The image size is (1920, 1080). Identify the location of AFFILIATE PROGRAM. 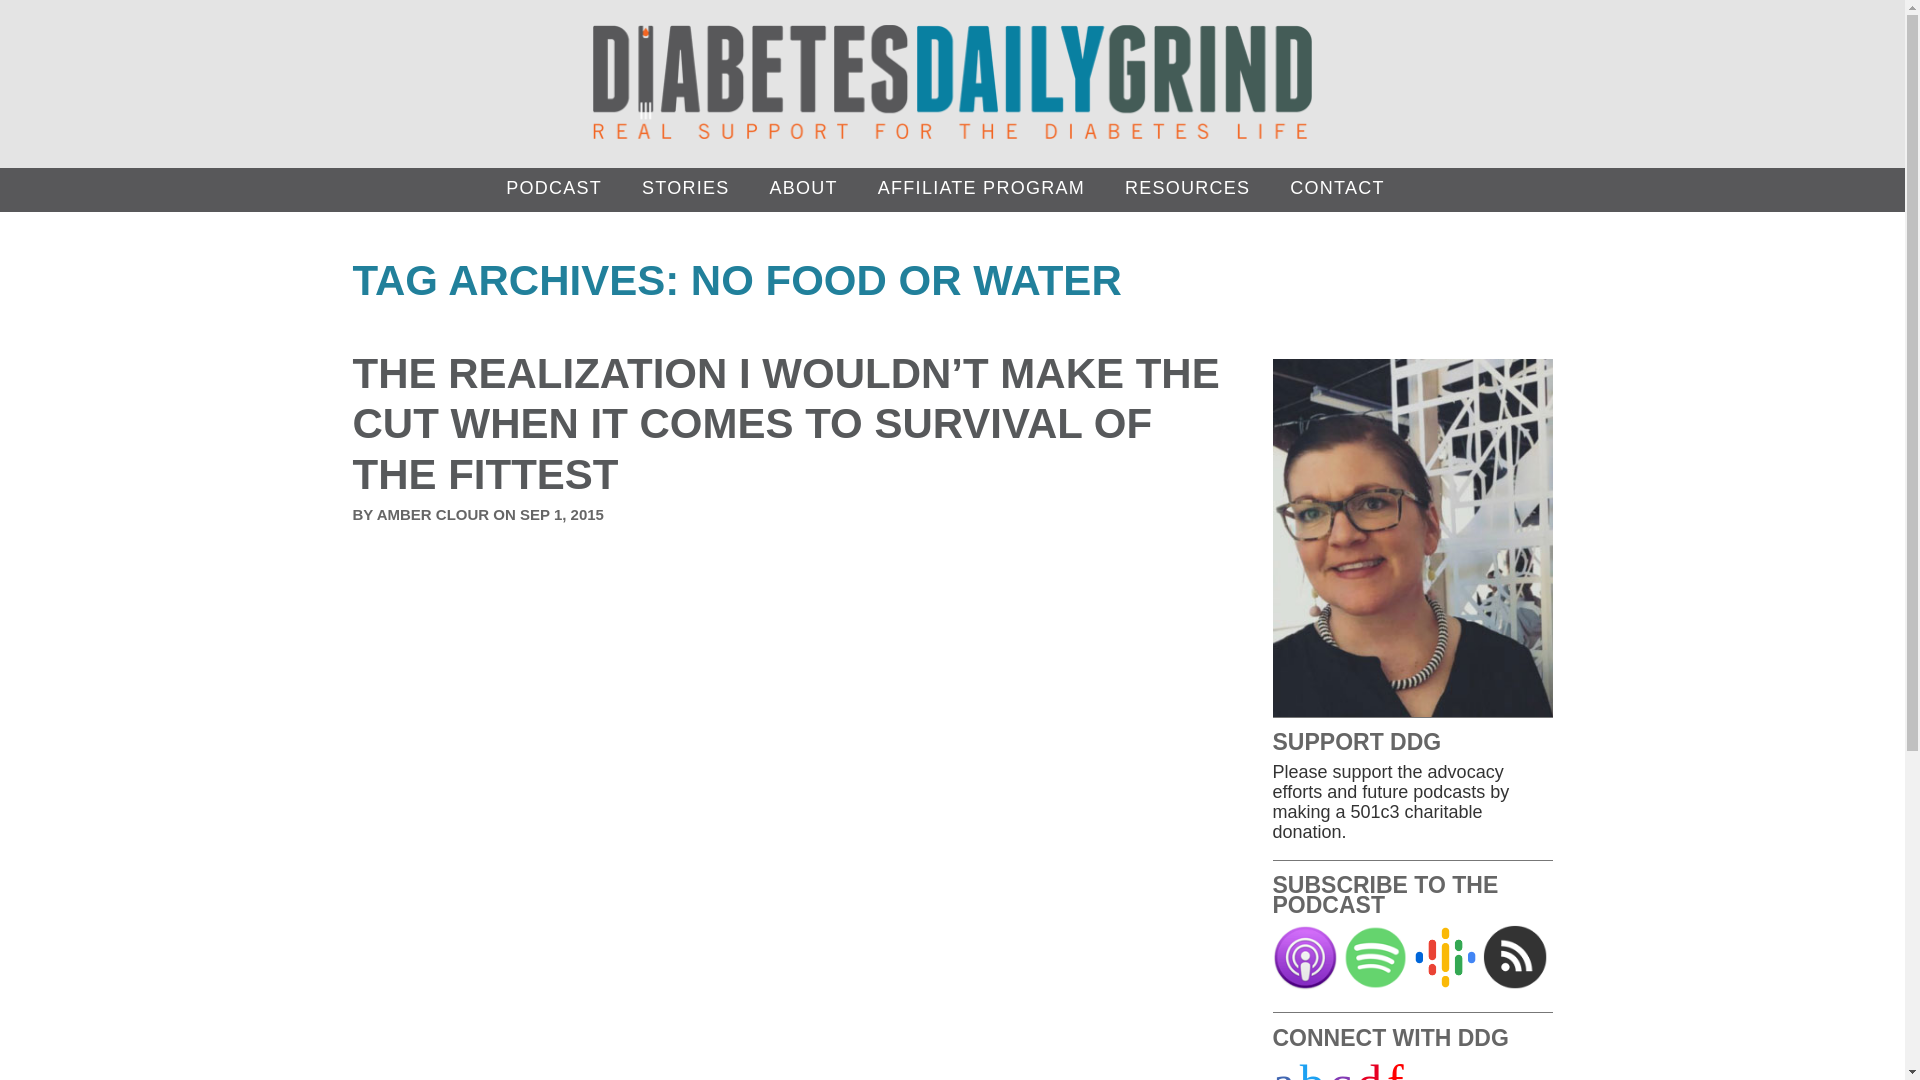
(988, 188).